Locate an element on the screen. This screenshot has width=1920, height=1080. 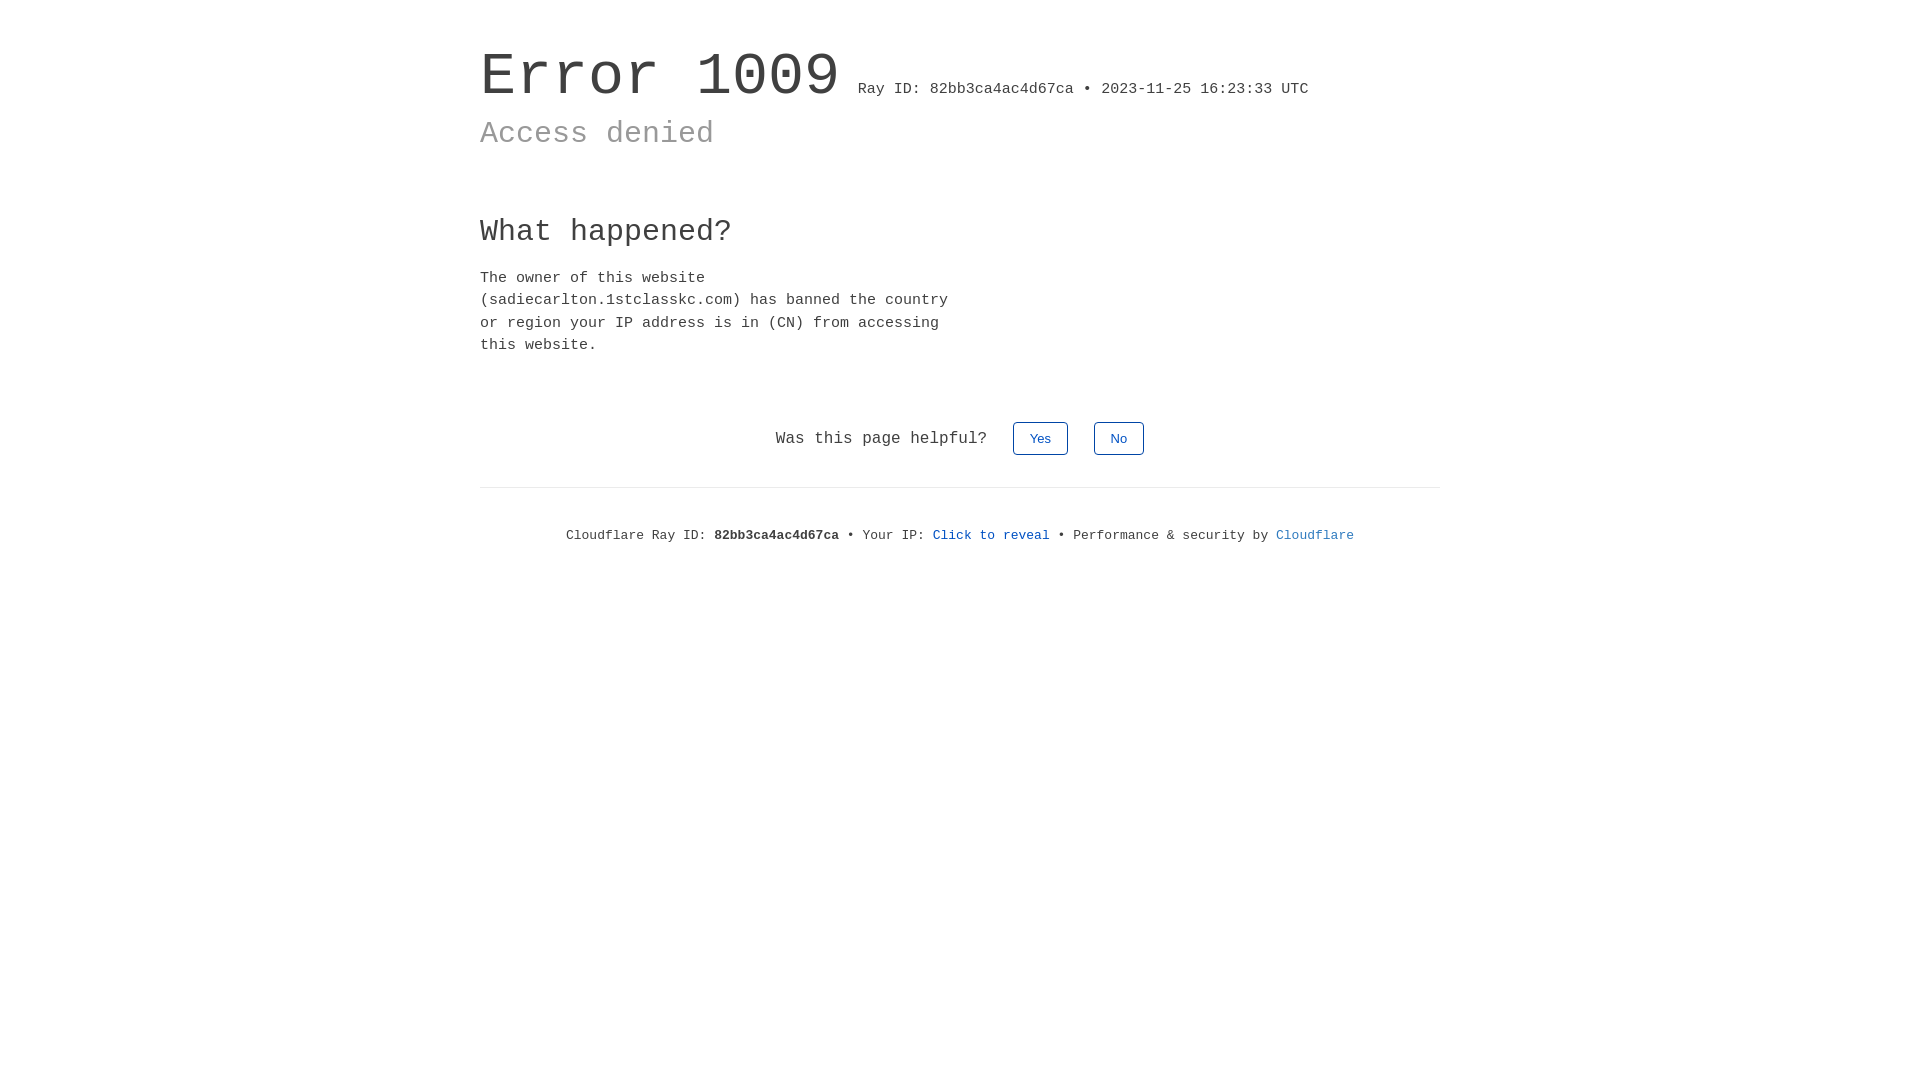
Click to reveal is located at coordinates (992, 536).